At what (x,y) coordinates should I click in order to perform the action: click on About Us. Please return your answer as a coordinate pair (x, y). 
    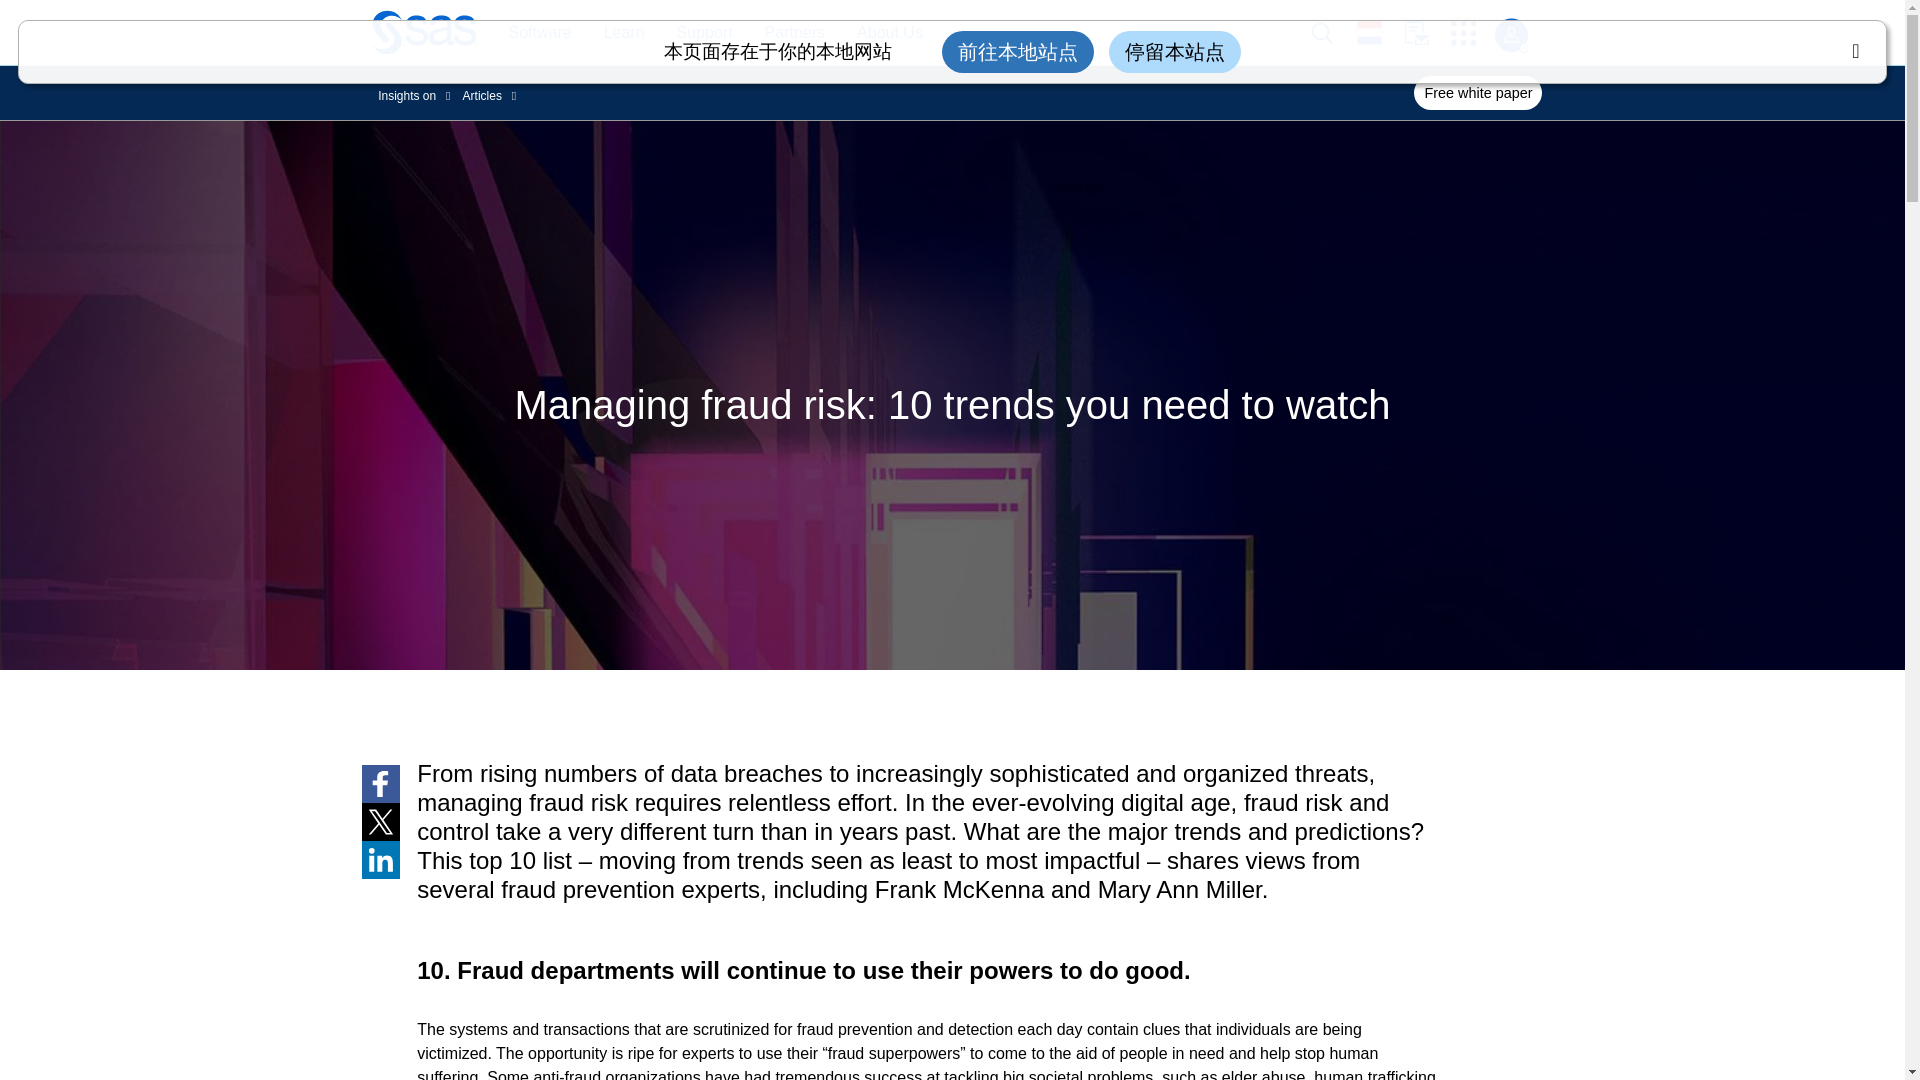
    Looking at the image, I should click on (890, 33).